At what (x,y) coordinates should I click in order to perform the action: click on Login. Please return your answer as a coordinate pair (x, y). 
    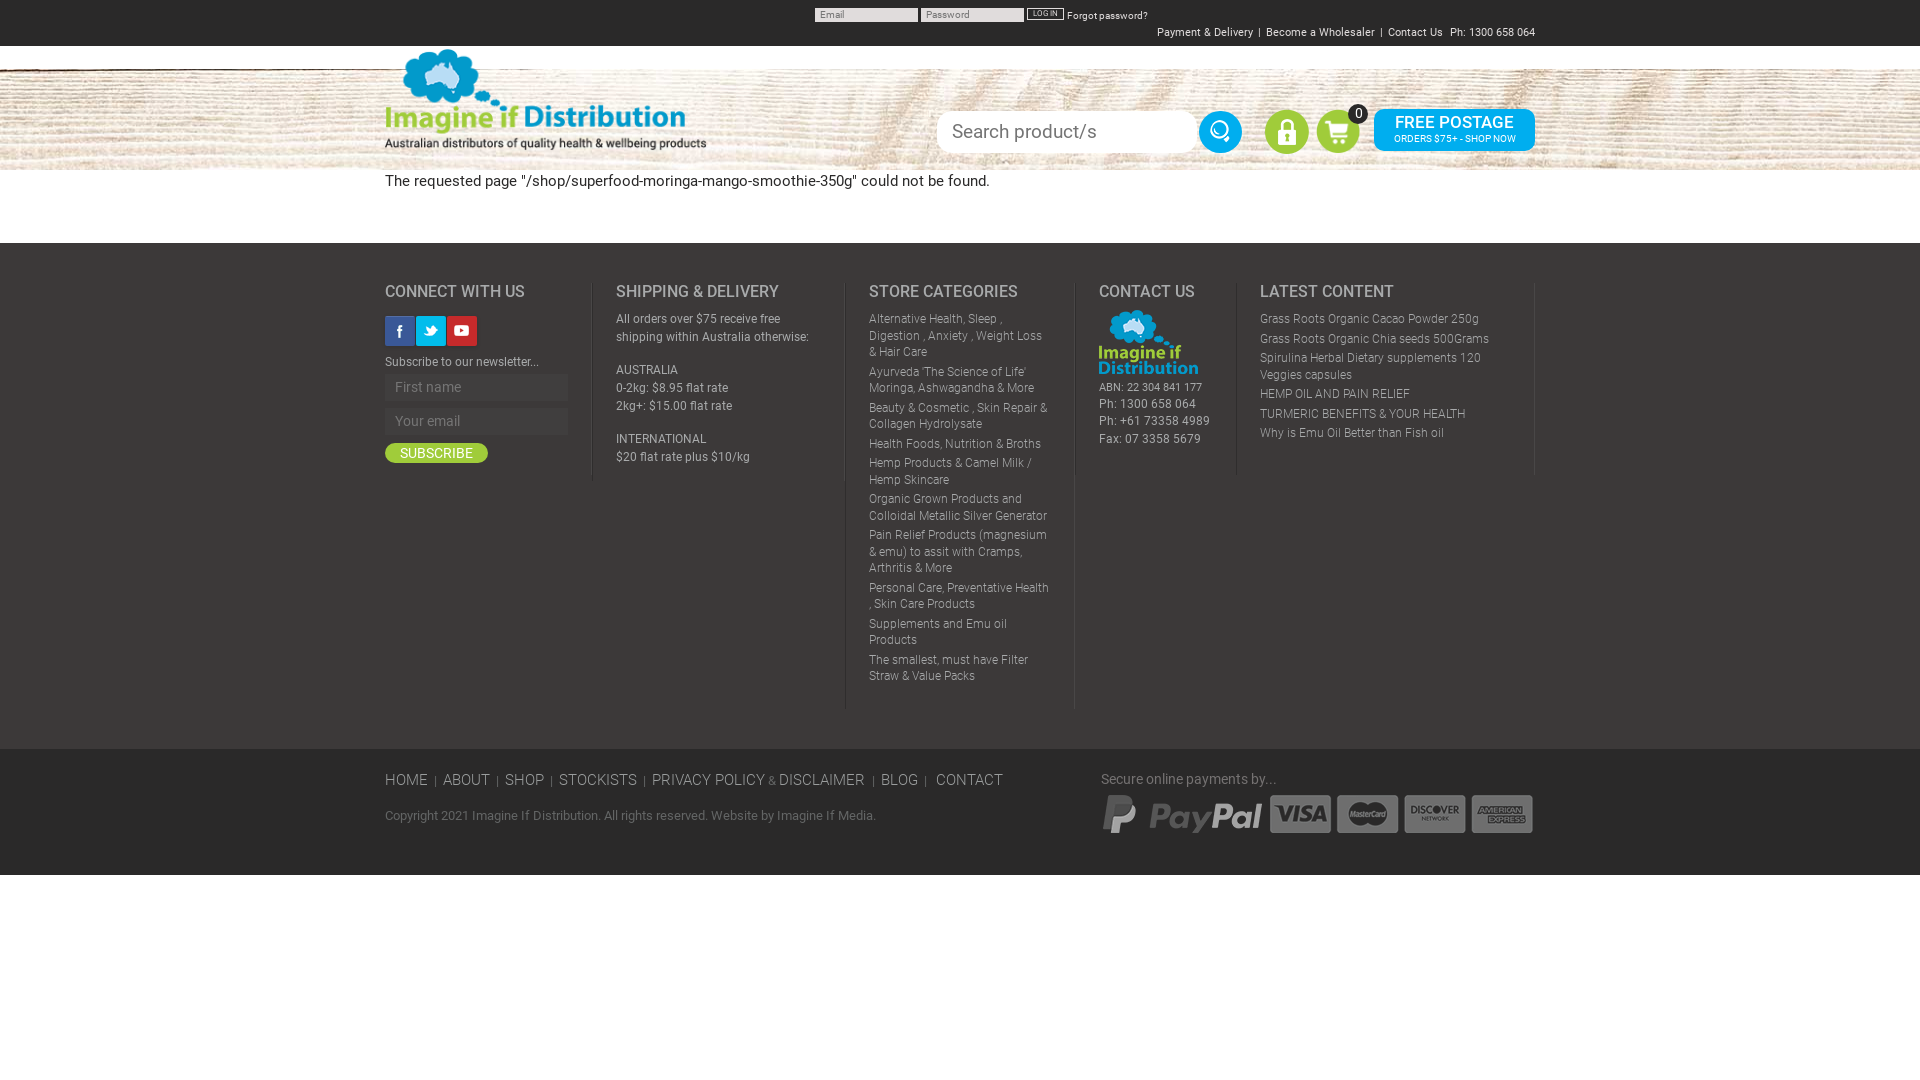
    Looking at the image, I should click on (1287, 149).